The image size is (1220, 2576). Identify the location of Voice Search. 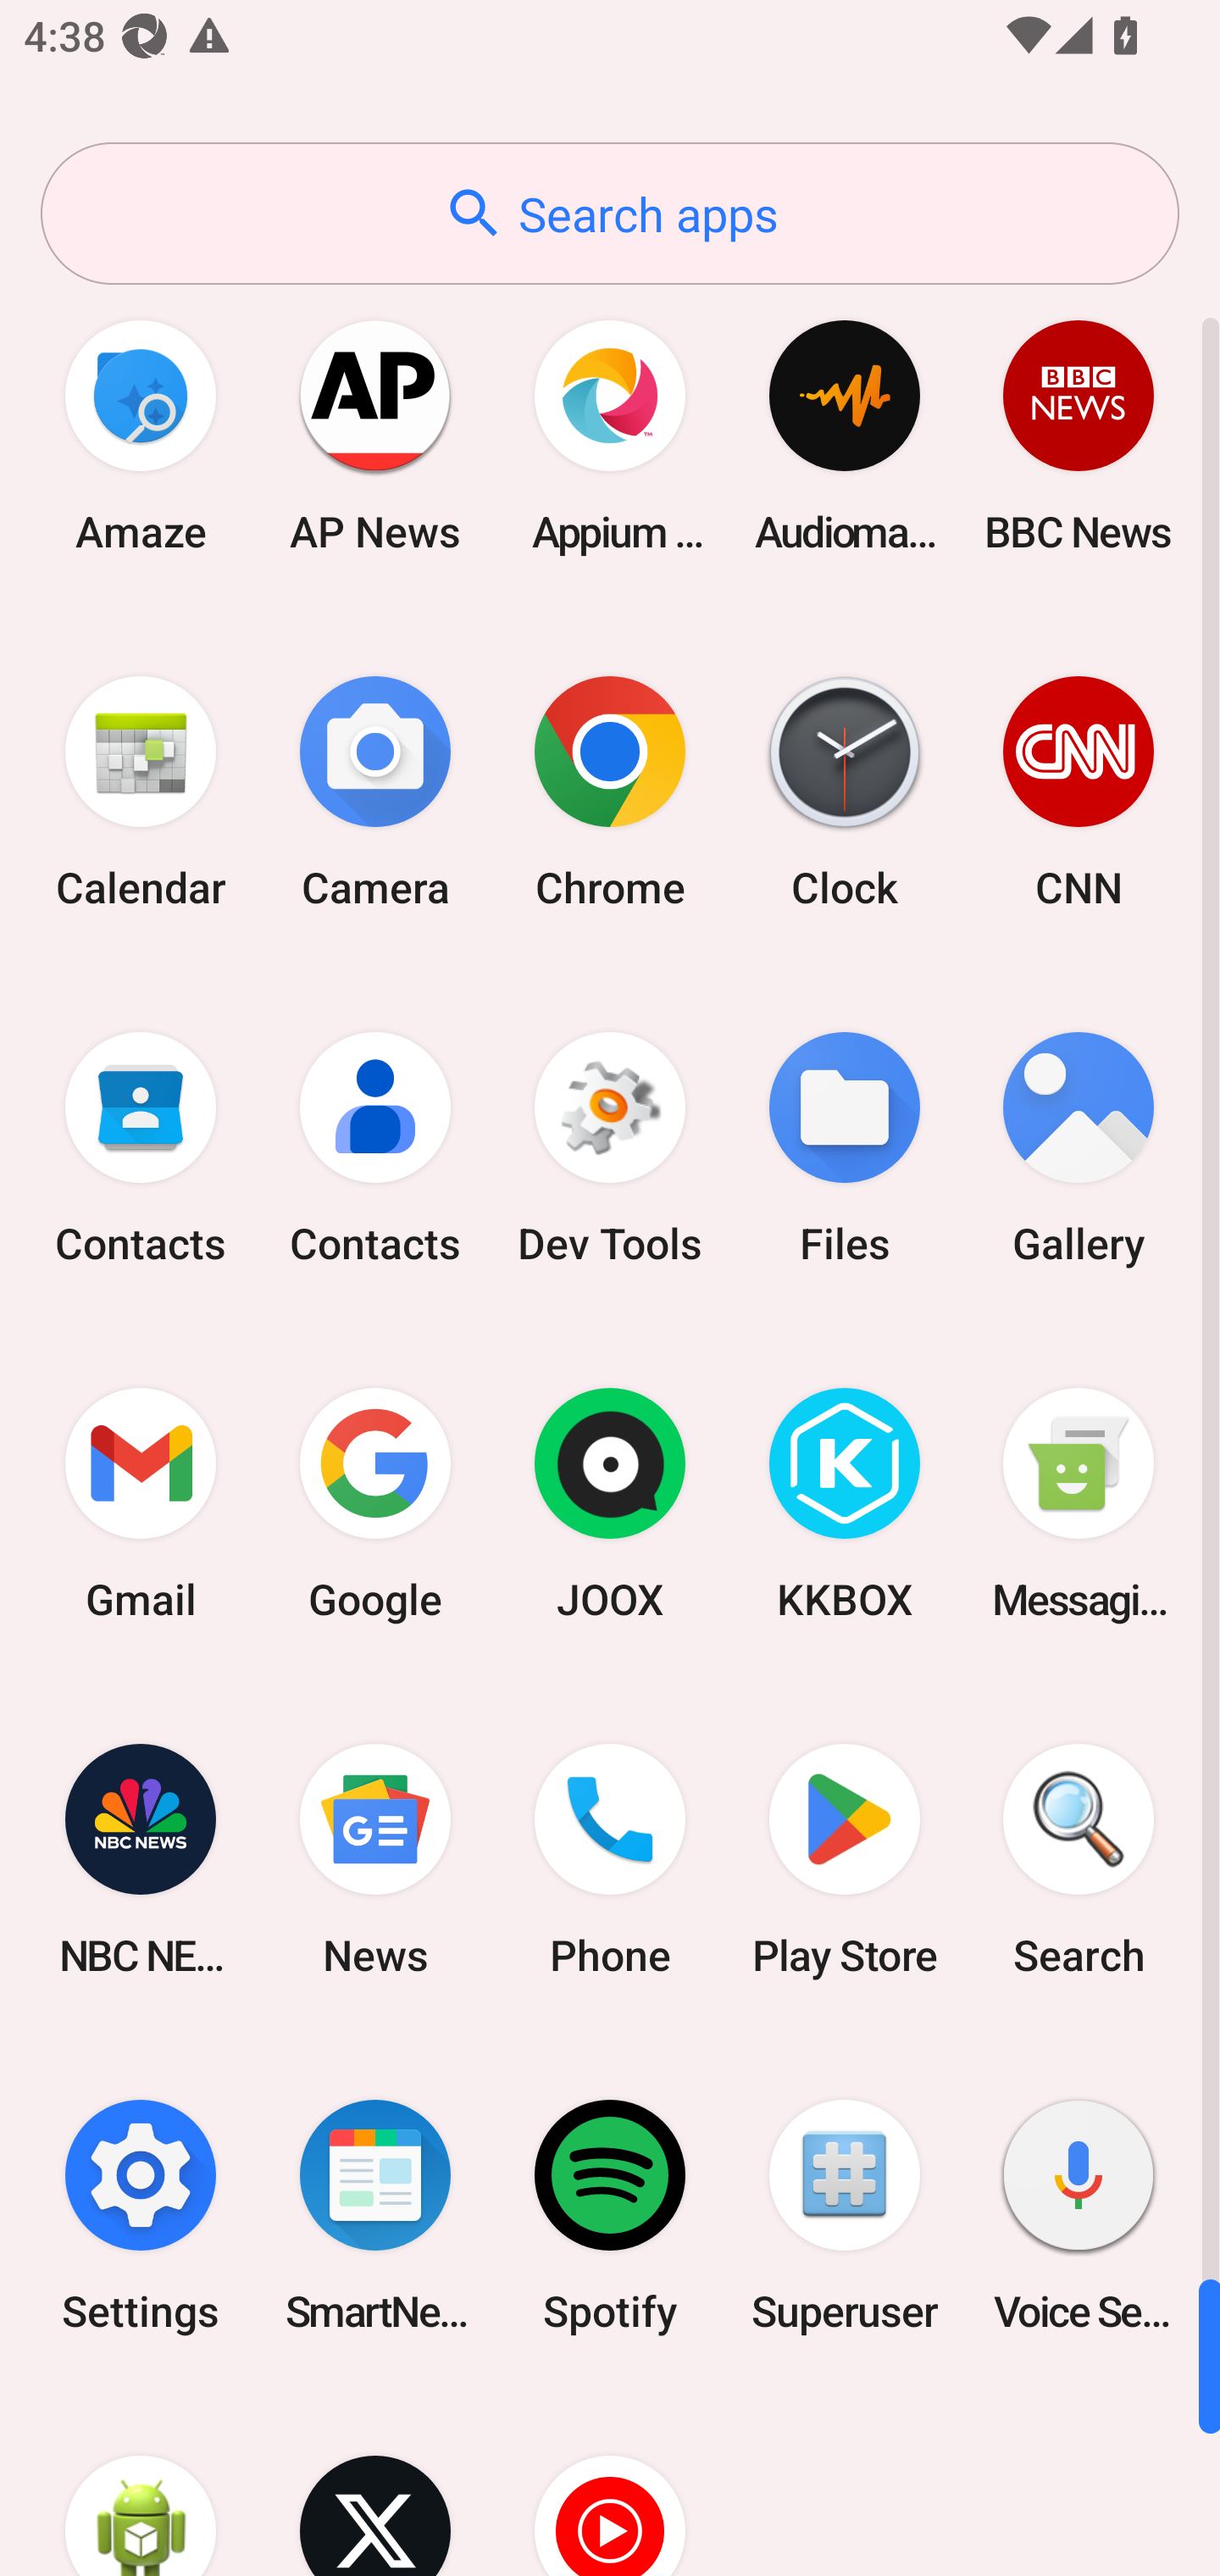
(1079, 2215).